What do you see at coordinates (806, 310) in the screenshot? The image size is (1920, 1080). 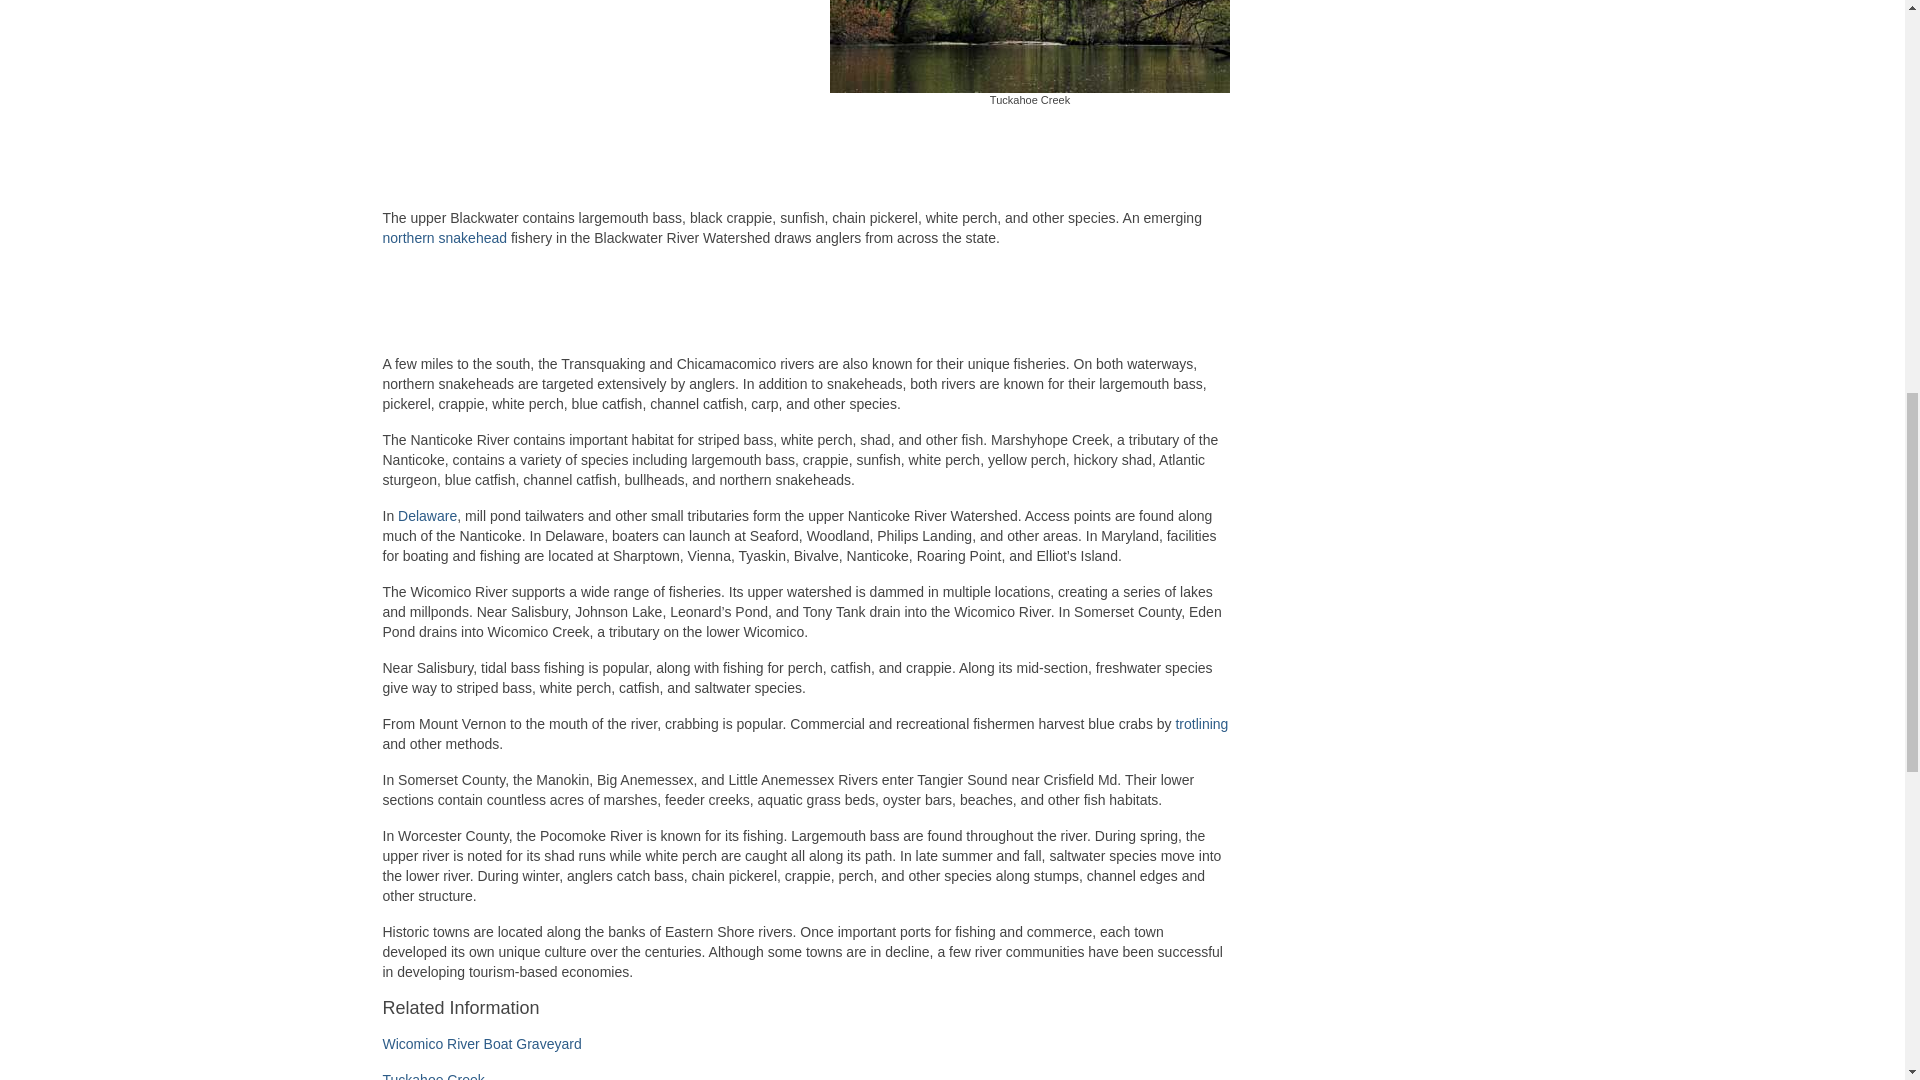 I see `Advertisement` at bounding box center [806, 310].